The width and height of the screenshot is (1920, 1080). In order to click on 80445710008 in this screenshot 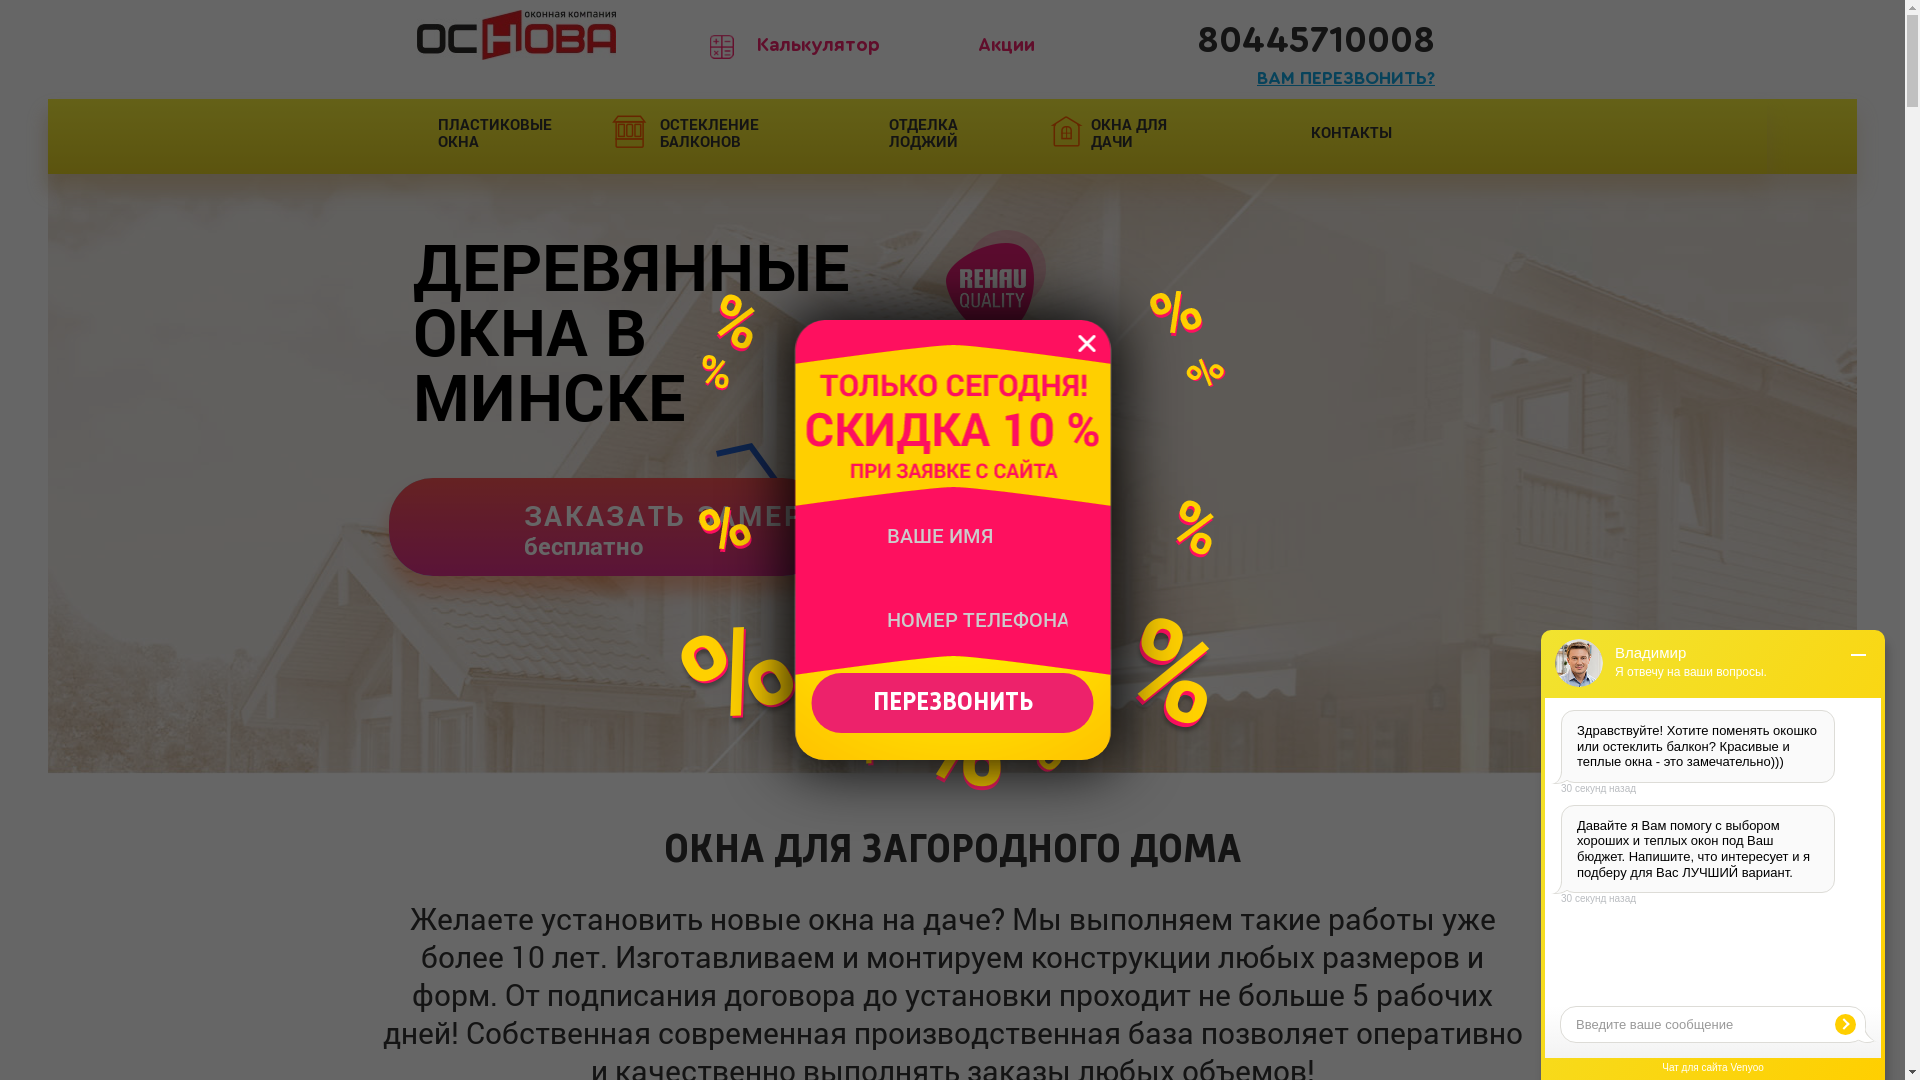, I will do `click(1316, 40)`.